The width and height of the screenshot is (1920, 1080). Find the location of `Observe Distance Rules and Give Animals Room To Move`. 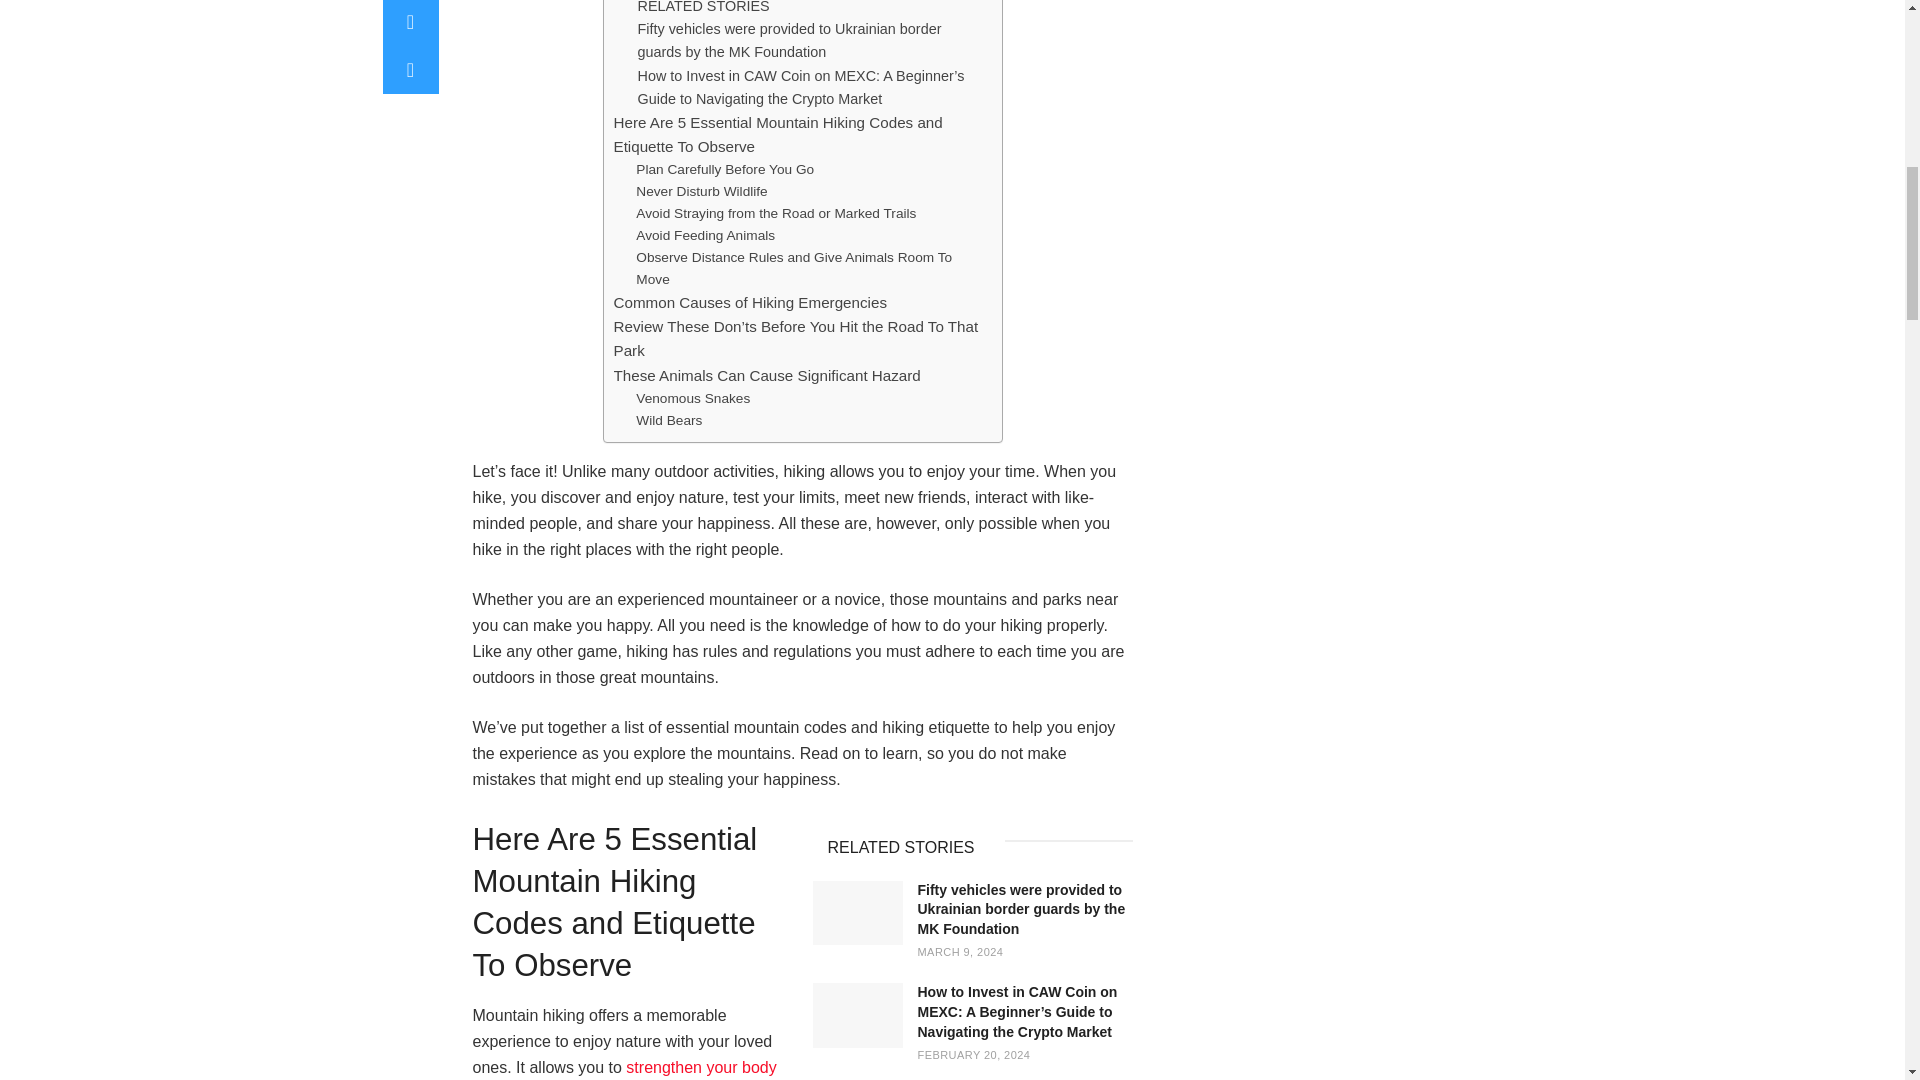

Observe Distance Rules and Give Animals Room To Move is located at coordinates (808, 268).